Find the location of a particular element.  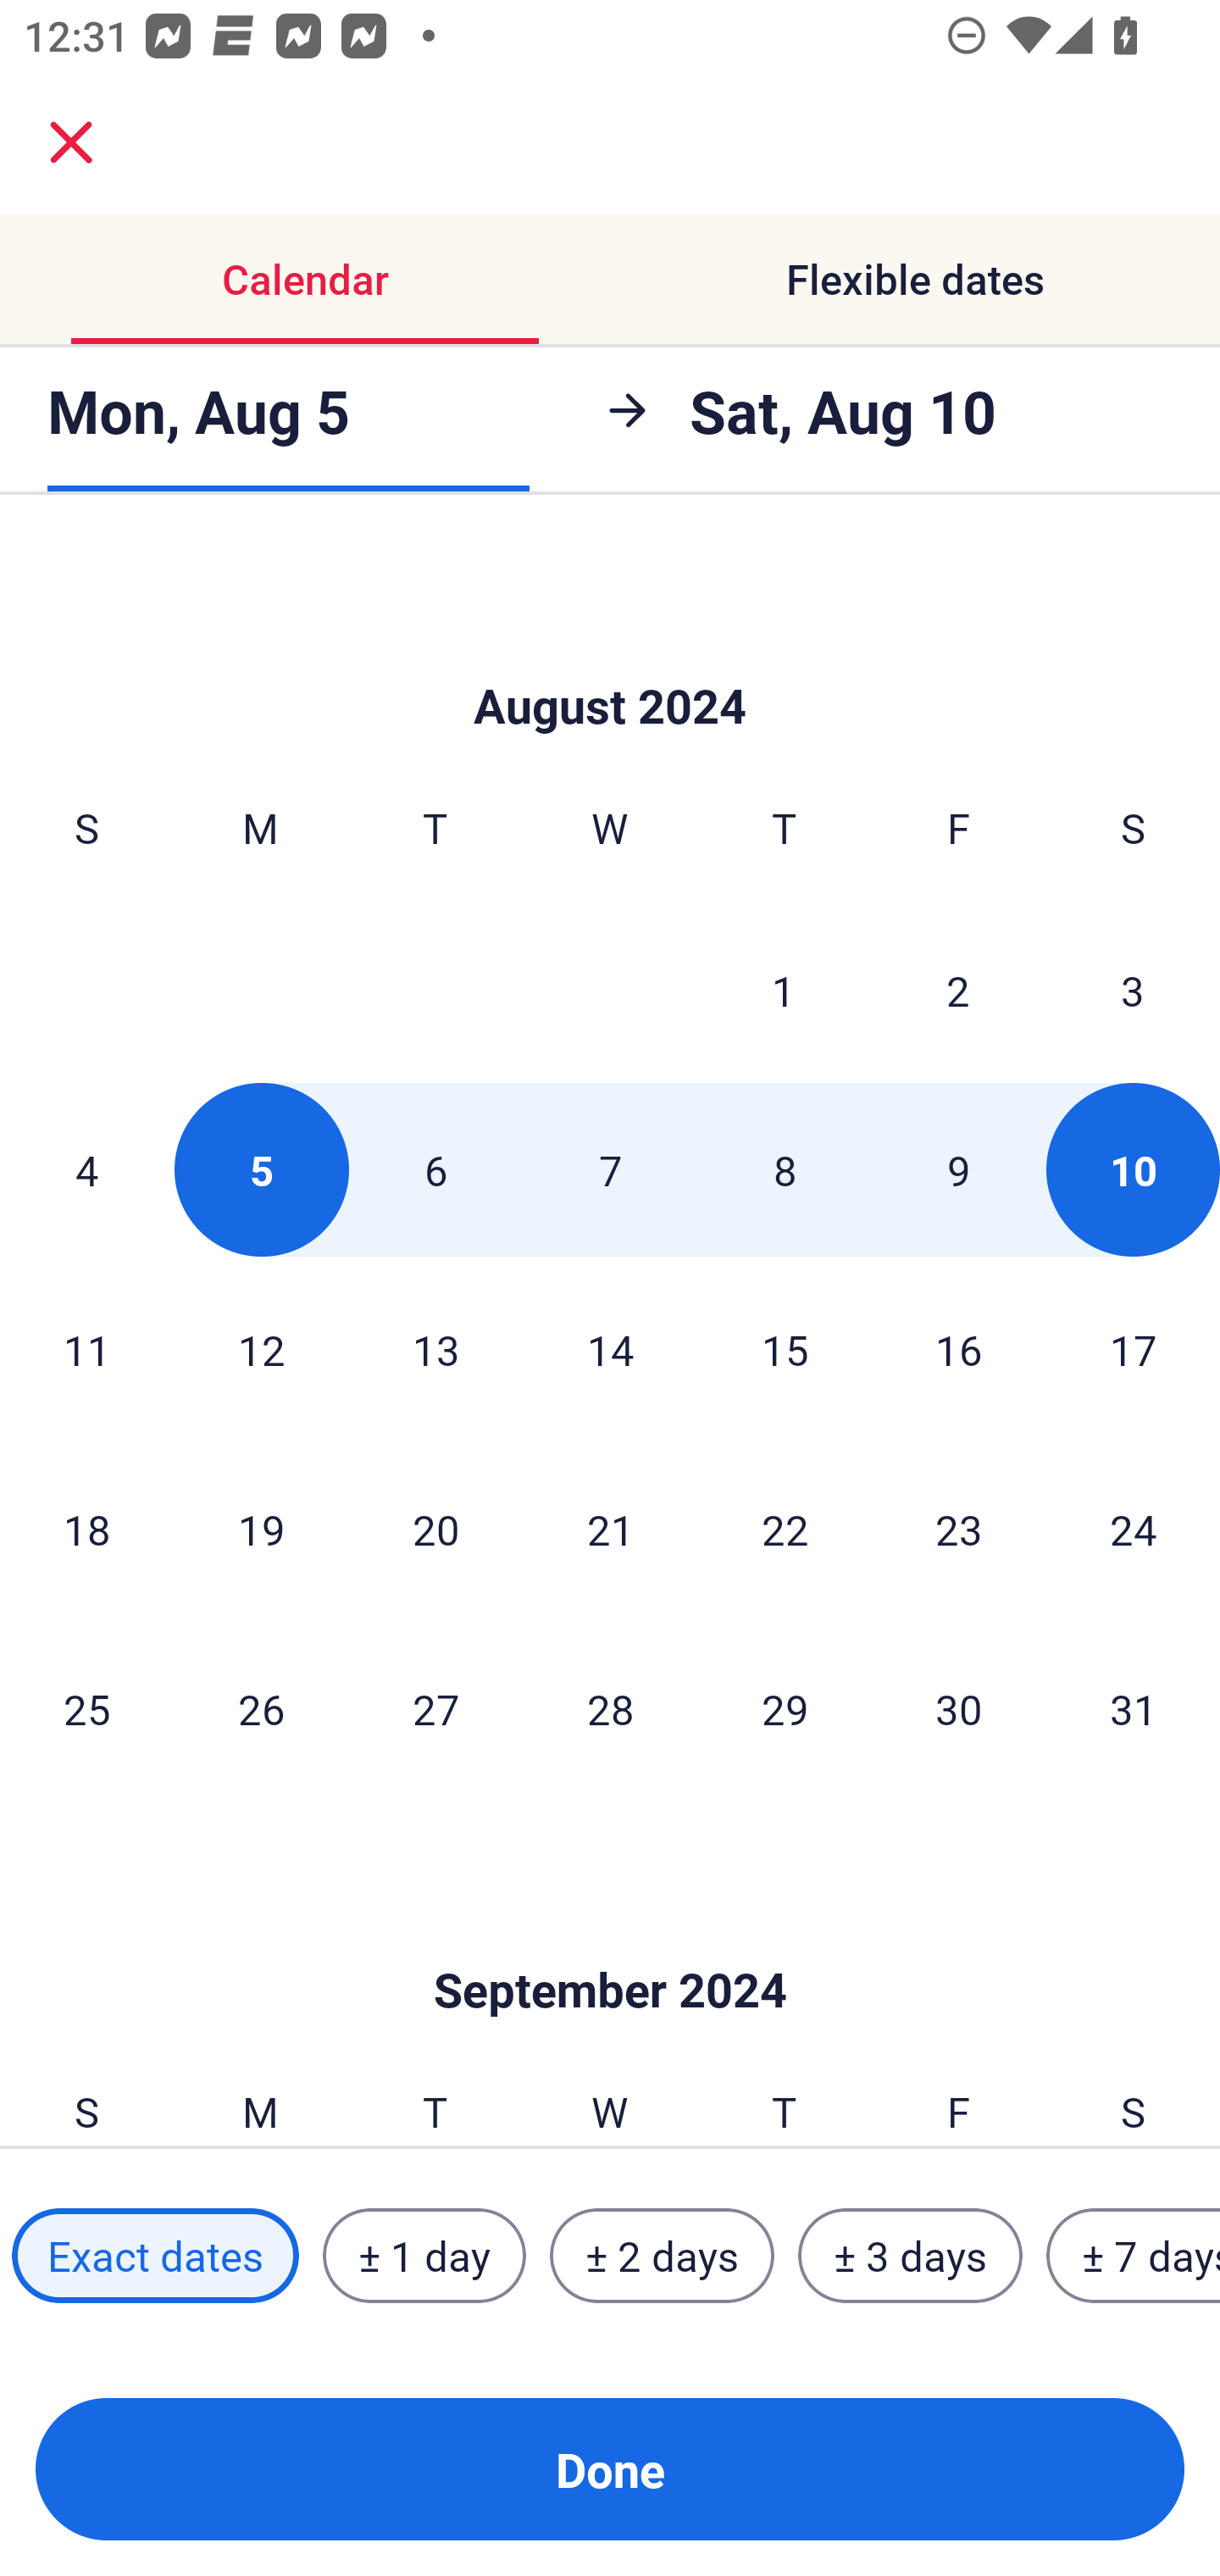

± 7 days is located at coordinates (1134, 2255).